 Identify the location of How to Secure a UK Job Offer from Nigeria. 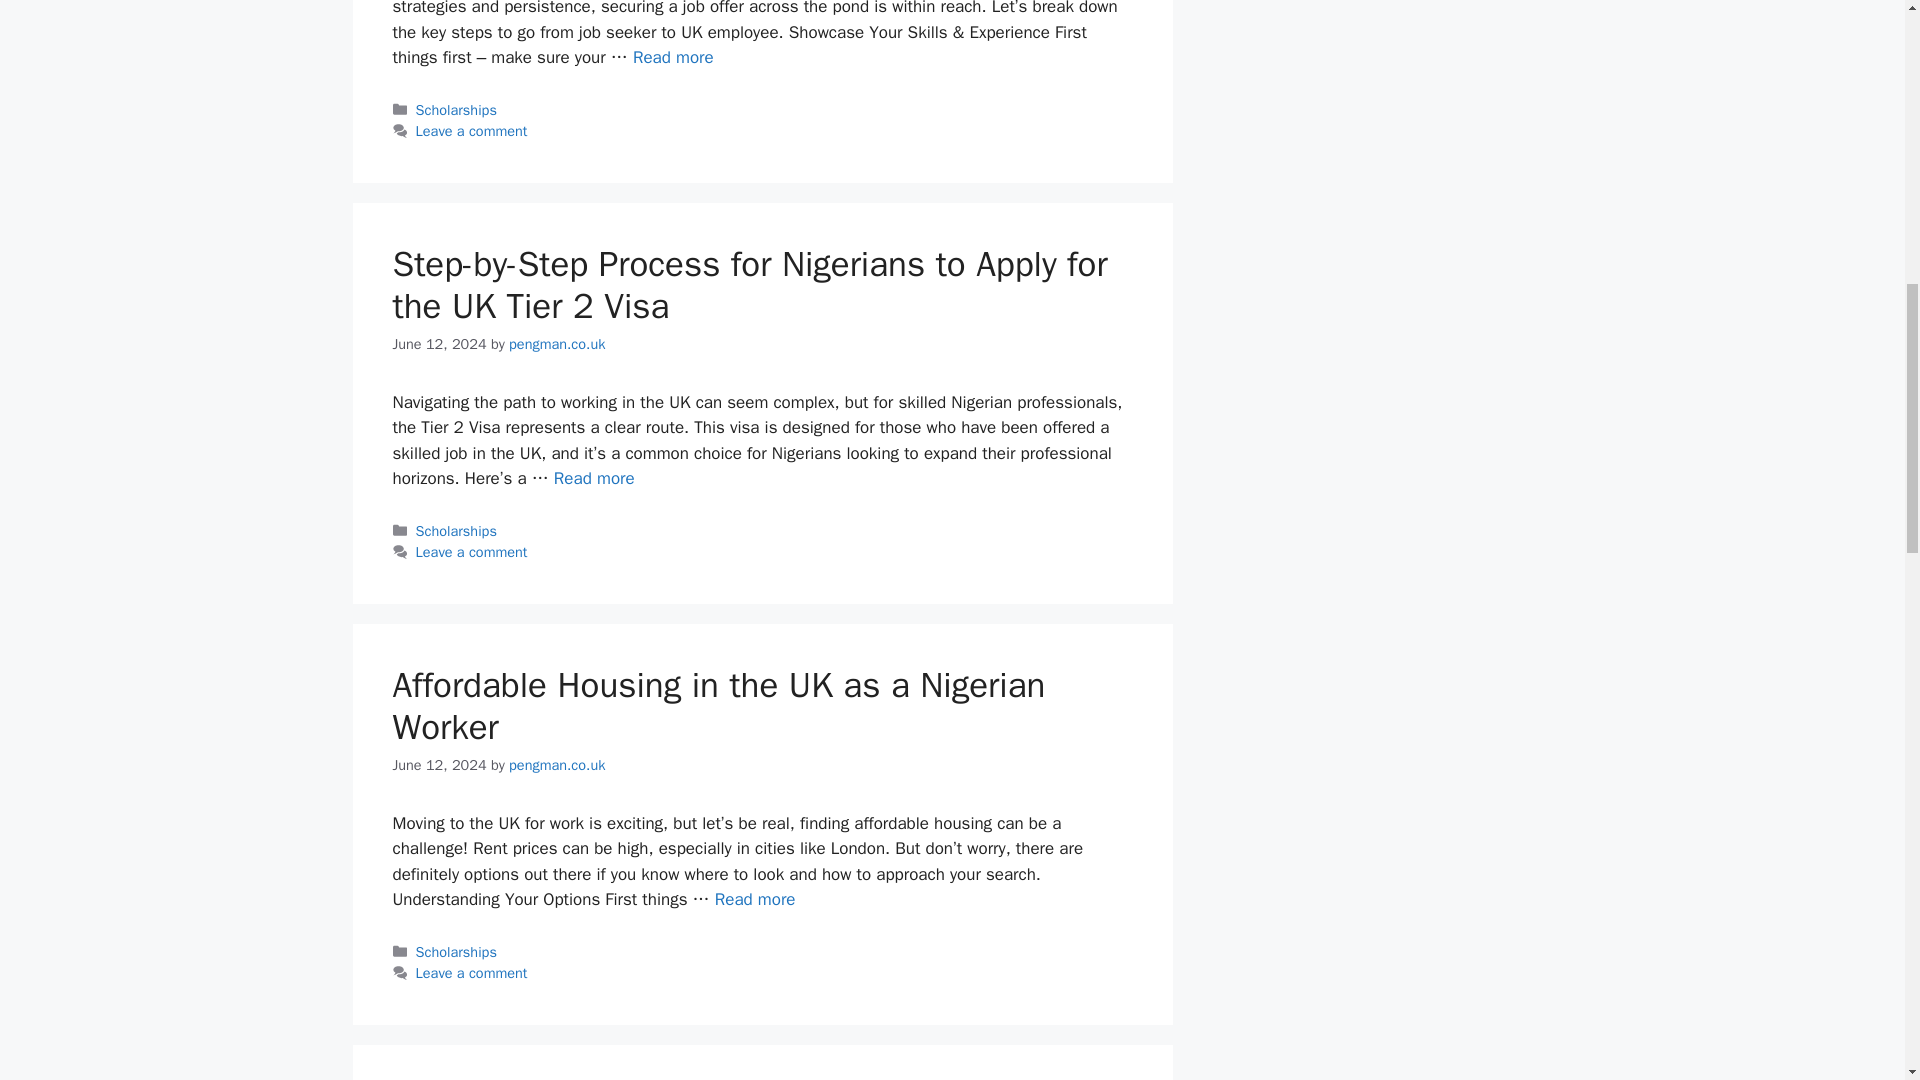
(674, 58).